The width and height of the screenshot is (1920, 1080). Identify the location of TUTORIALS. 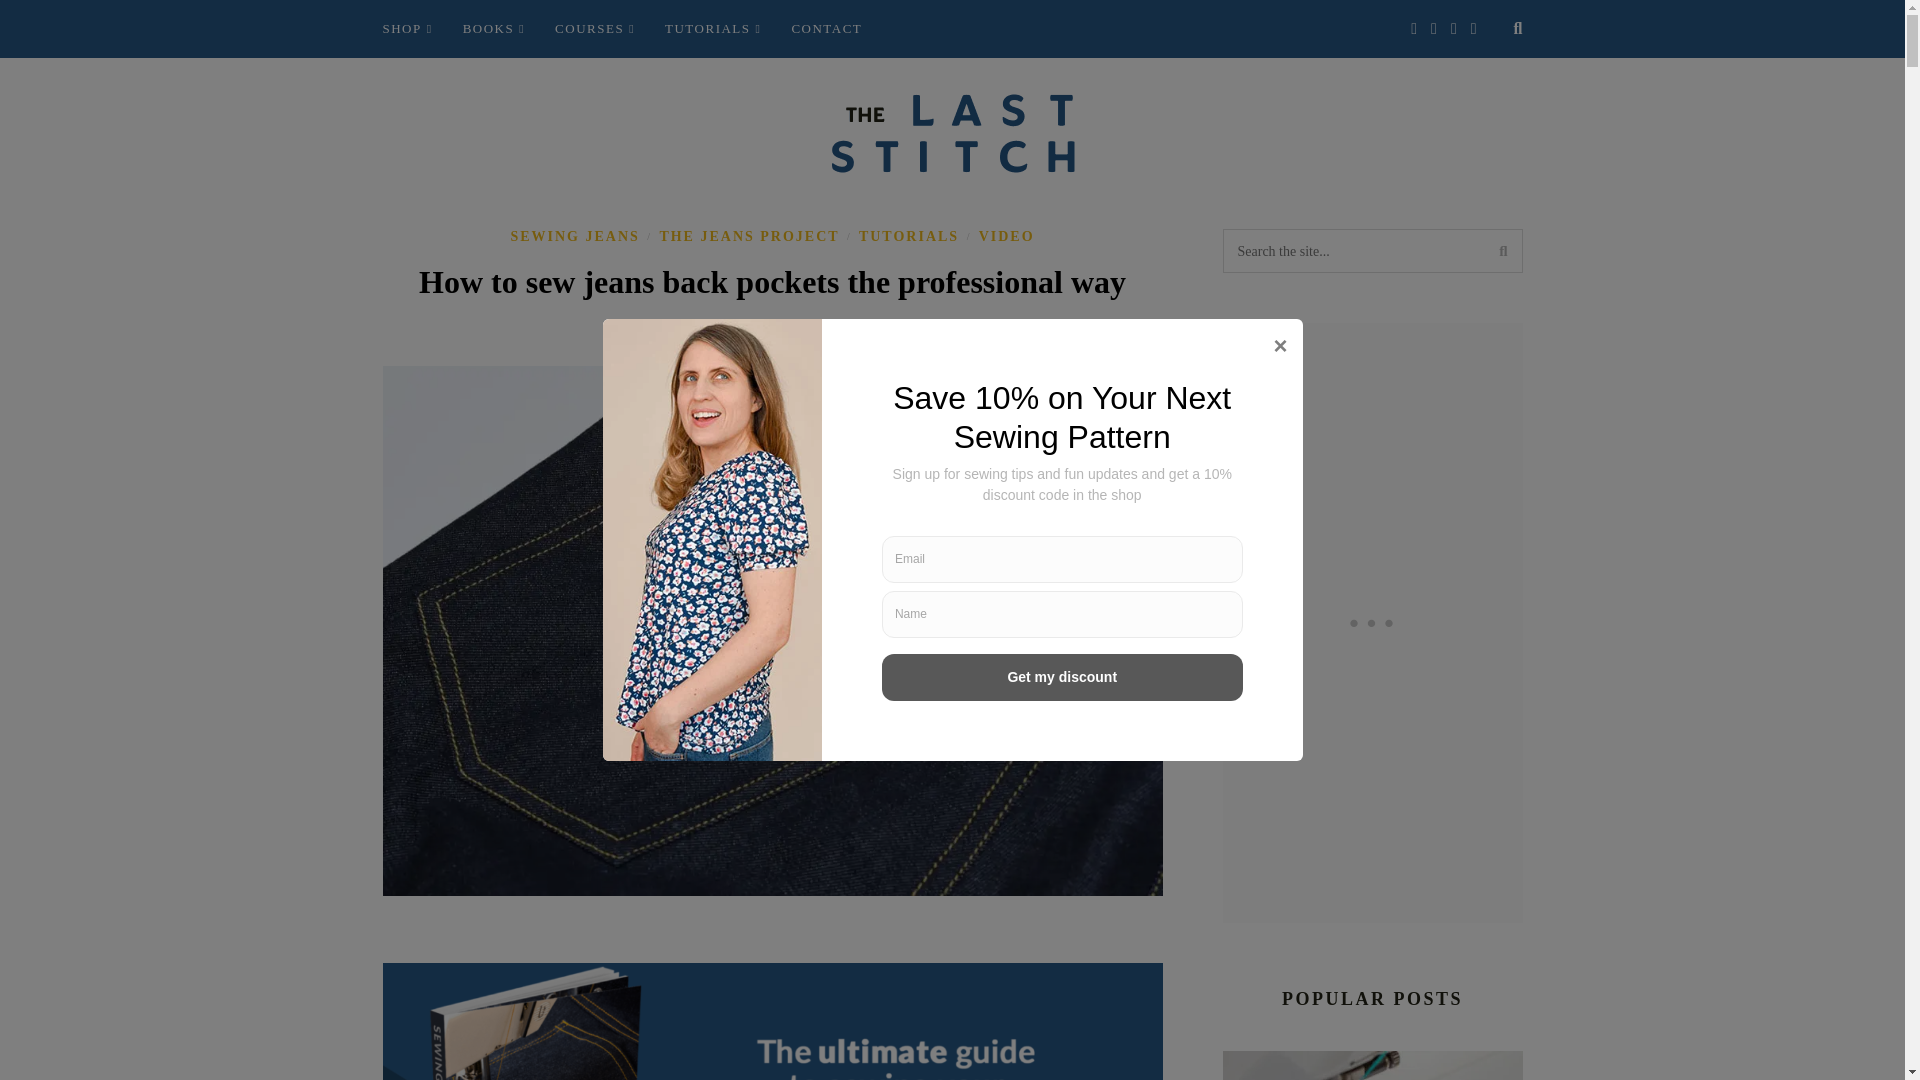
(712, 29).